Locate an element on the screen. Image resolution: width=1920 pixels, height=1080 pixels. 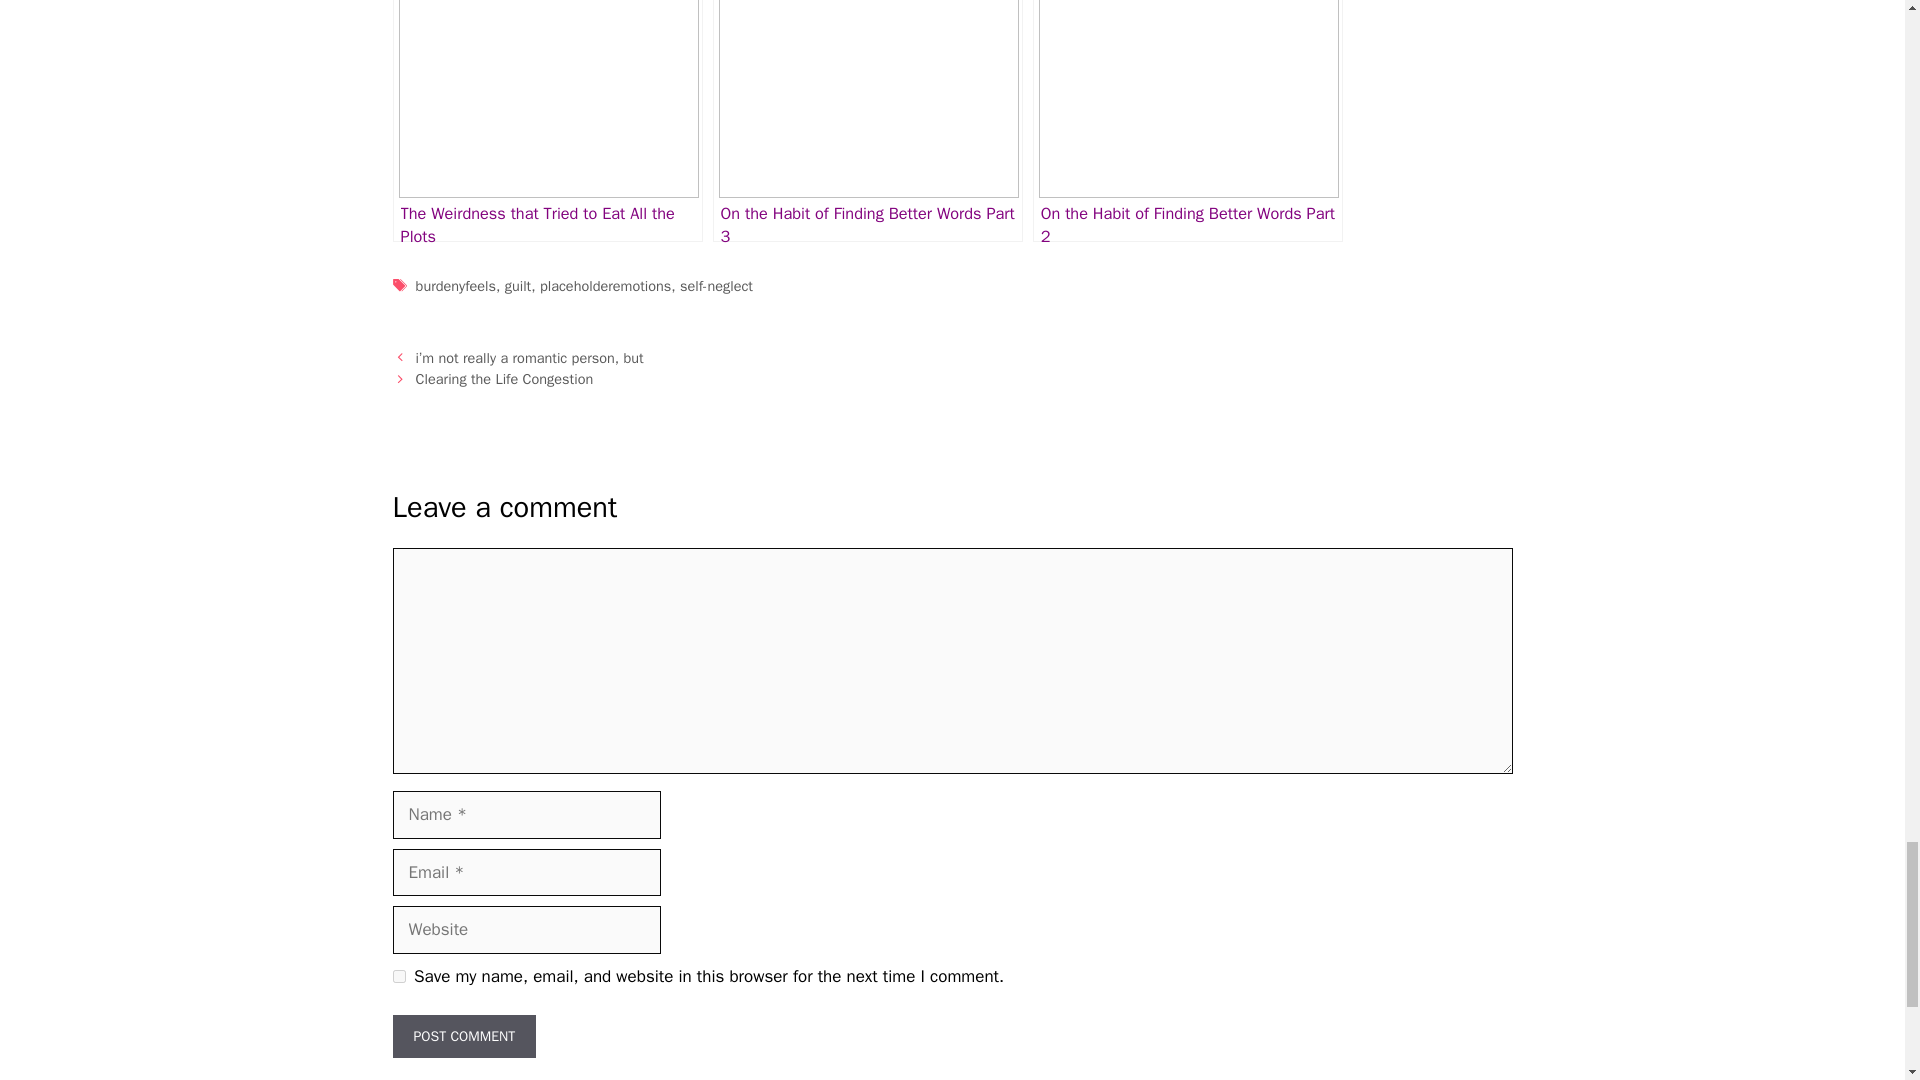
burdenyfeels is located at coordinates (456, 285).